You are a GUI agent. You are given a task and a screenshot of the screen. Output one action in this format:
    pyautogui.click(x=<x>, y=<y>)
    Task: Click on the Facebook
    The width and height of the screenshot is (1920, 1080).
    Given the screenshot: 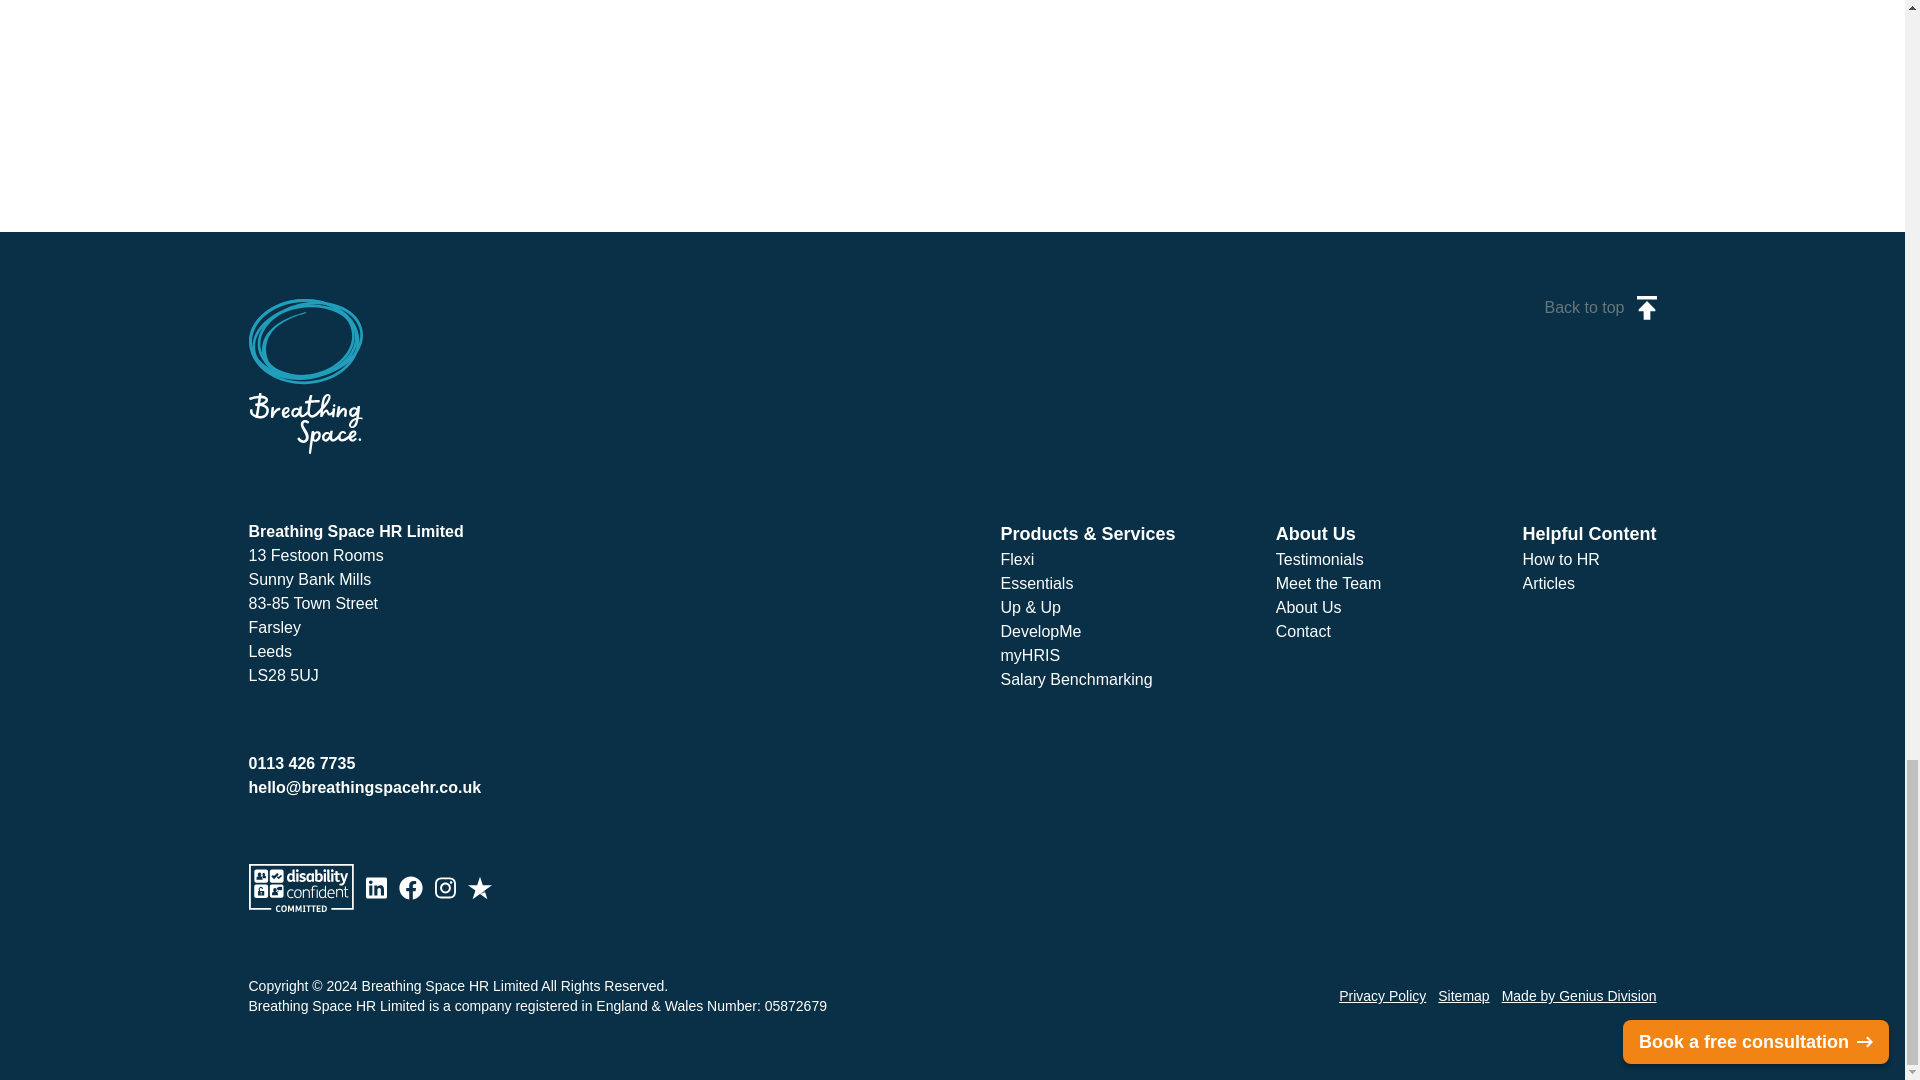 What is the action you would take?
    pyautogui.click(x=410, y=887)
    